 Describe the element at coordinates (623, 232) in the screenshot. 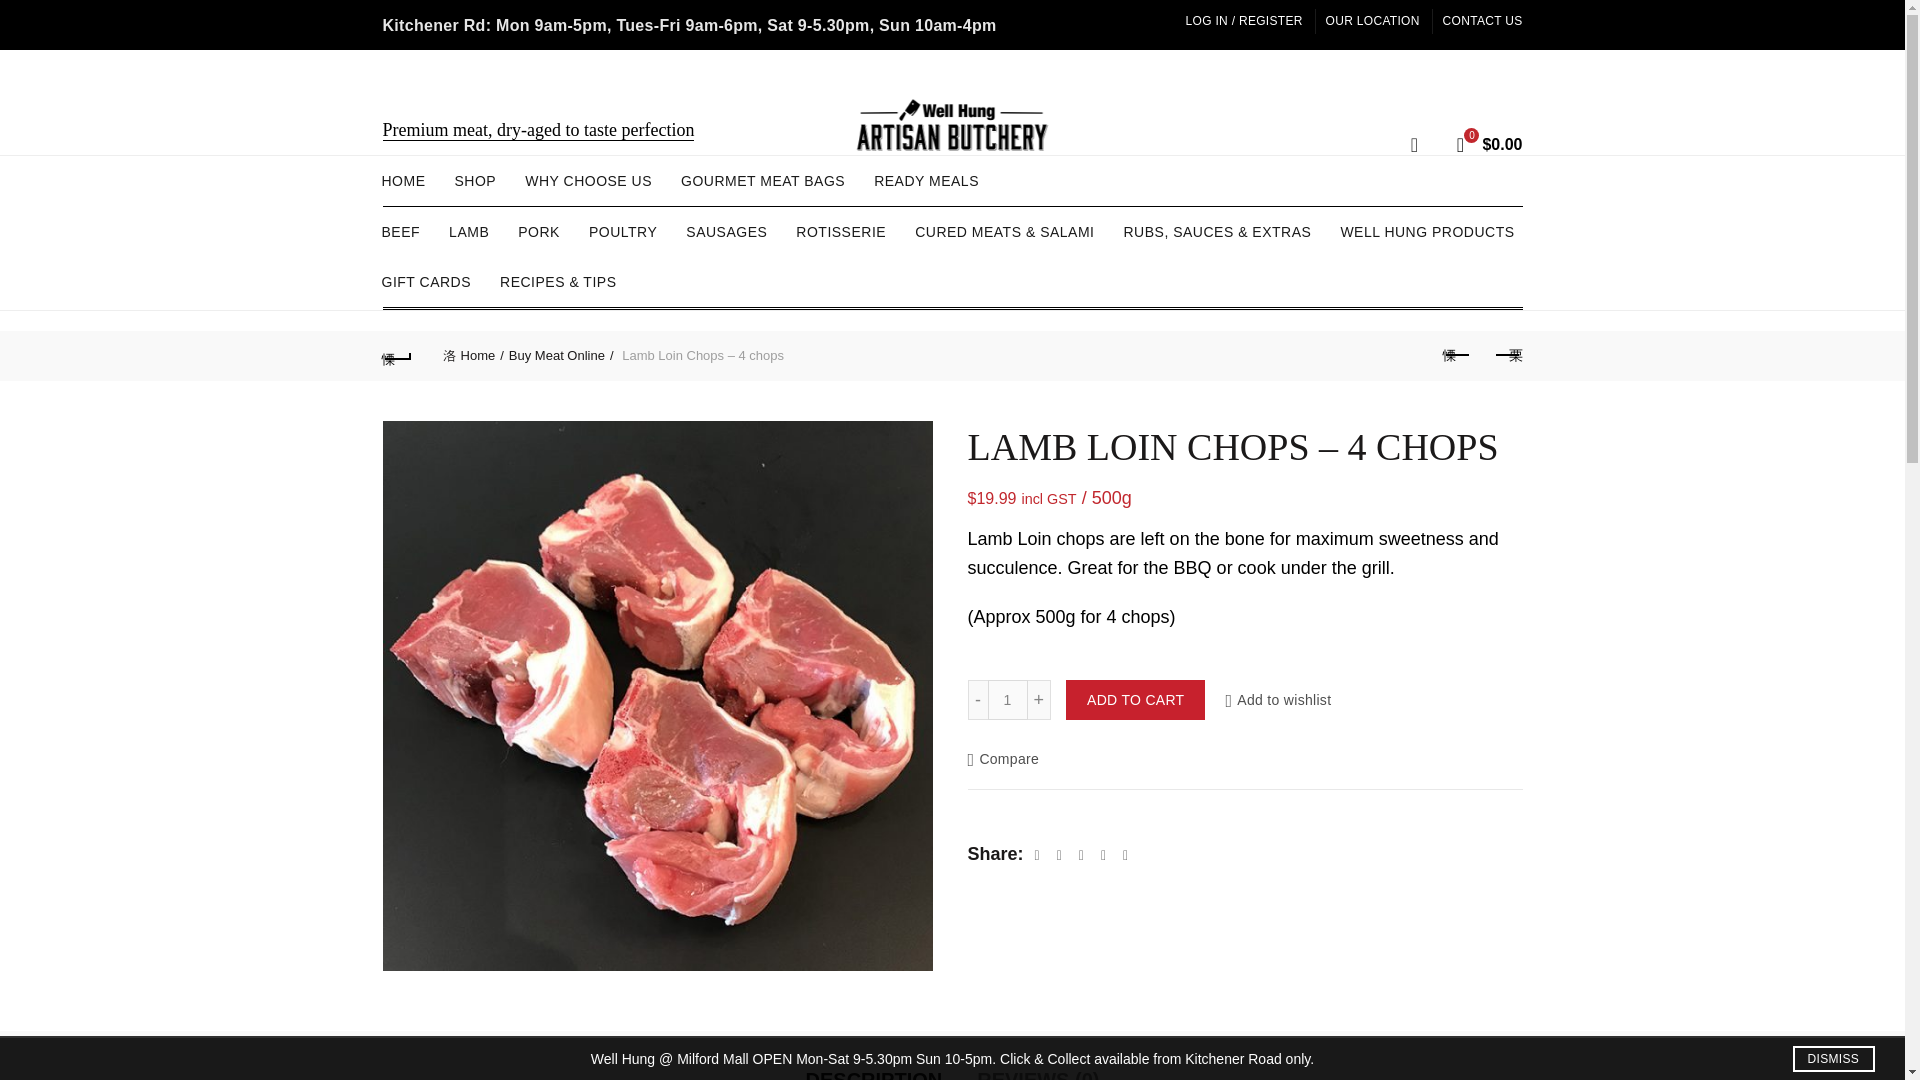

I see `POULTRY` at that location.